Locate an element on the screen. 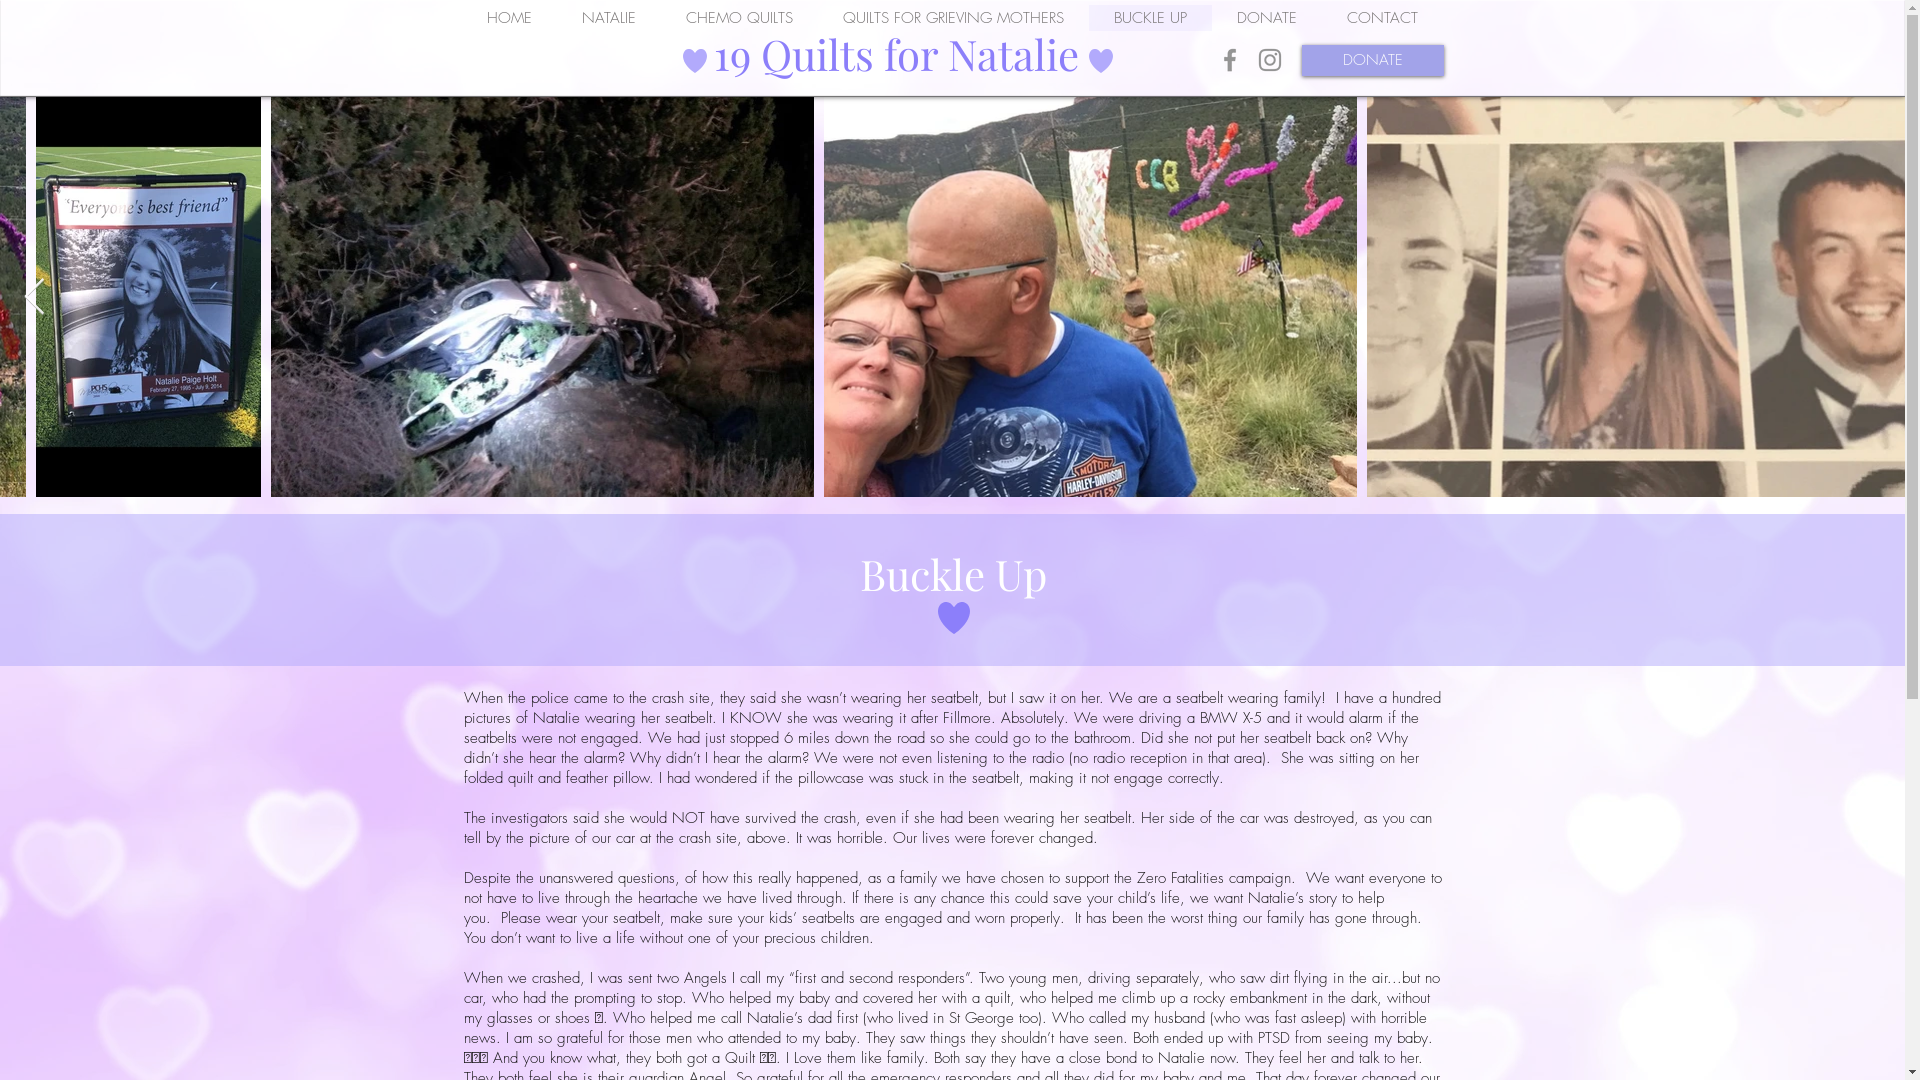 The width and height of the screenshot is (1920, 1080). BUCKLE UP is located at coordinates (1150, 18).